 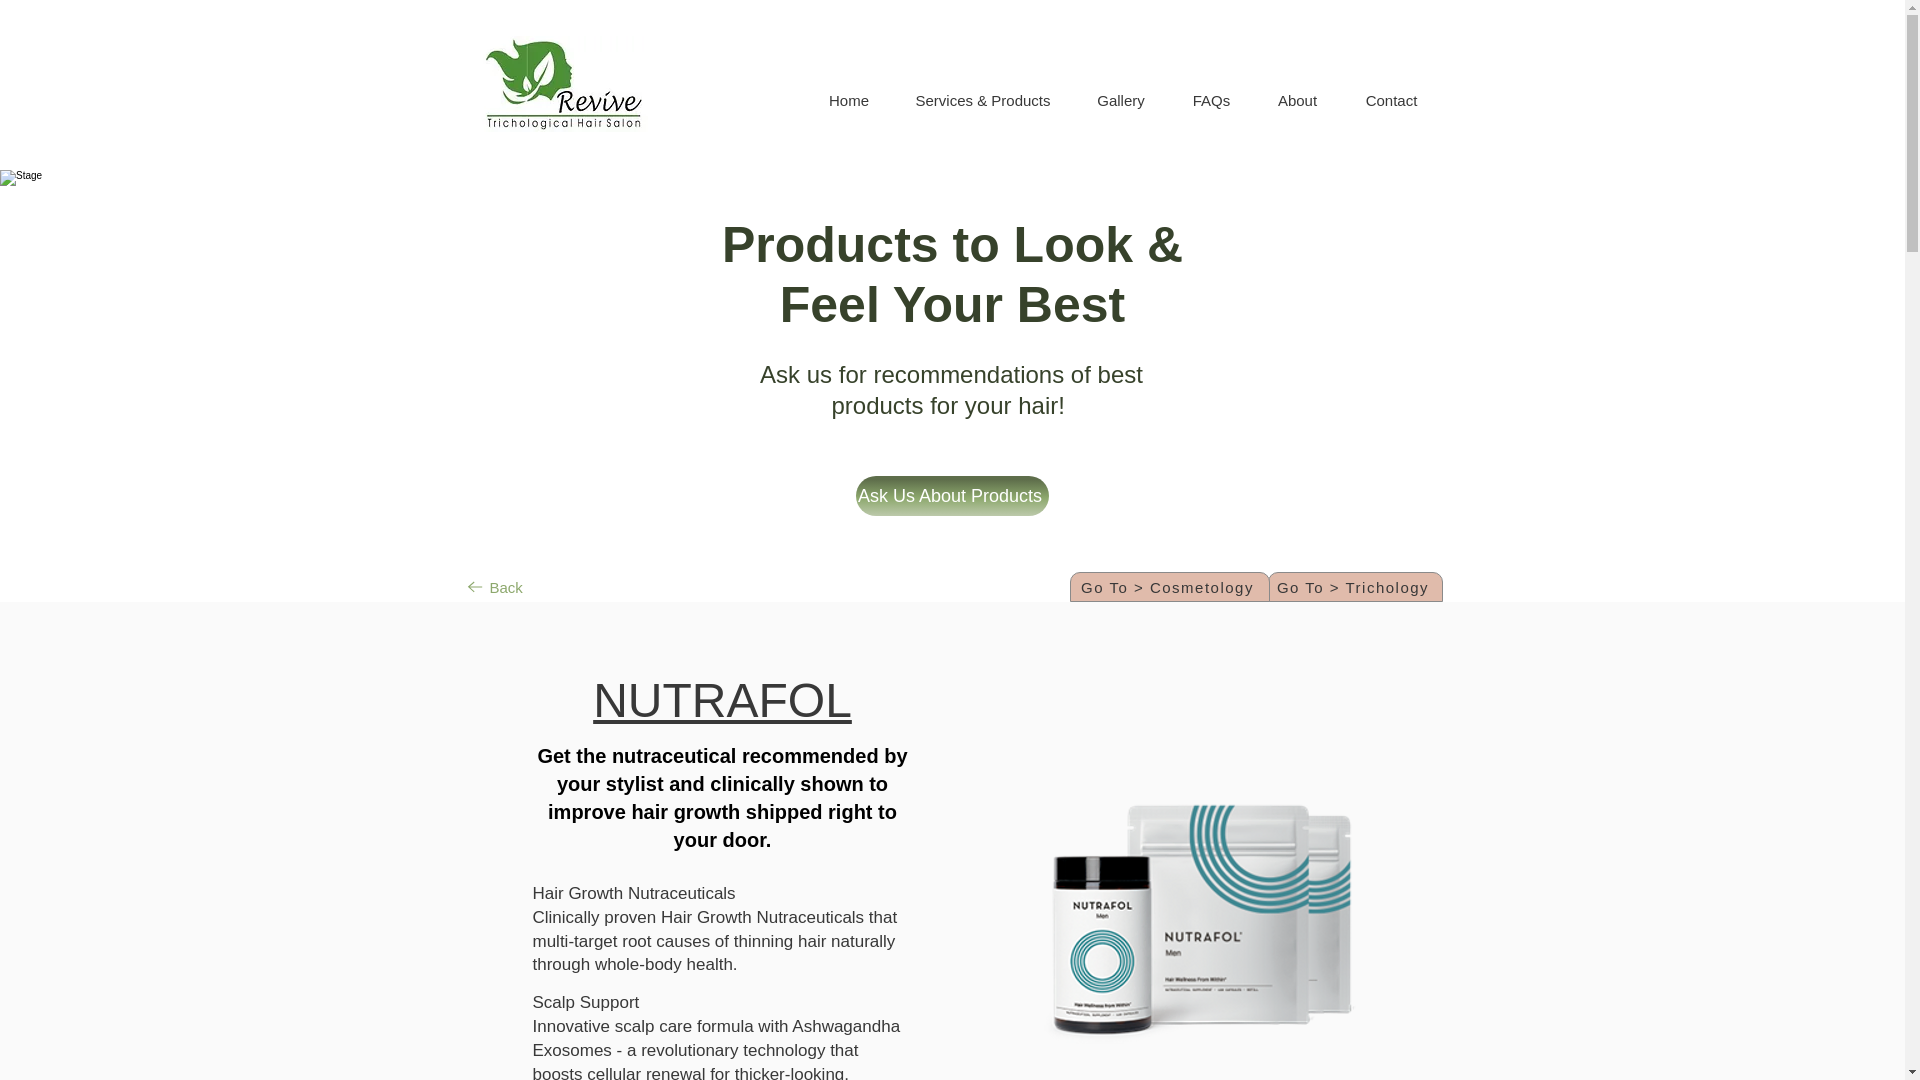 I want to click on About, so click(x=1298, y=100).